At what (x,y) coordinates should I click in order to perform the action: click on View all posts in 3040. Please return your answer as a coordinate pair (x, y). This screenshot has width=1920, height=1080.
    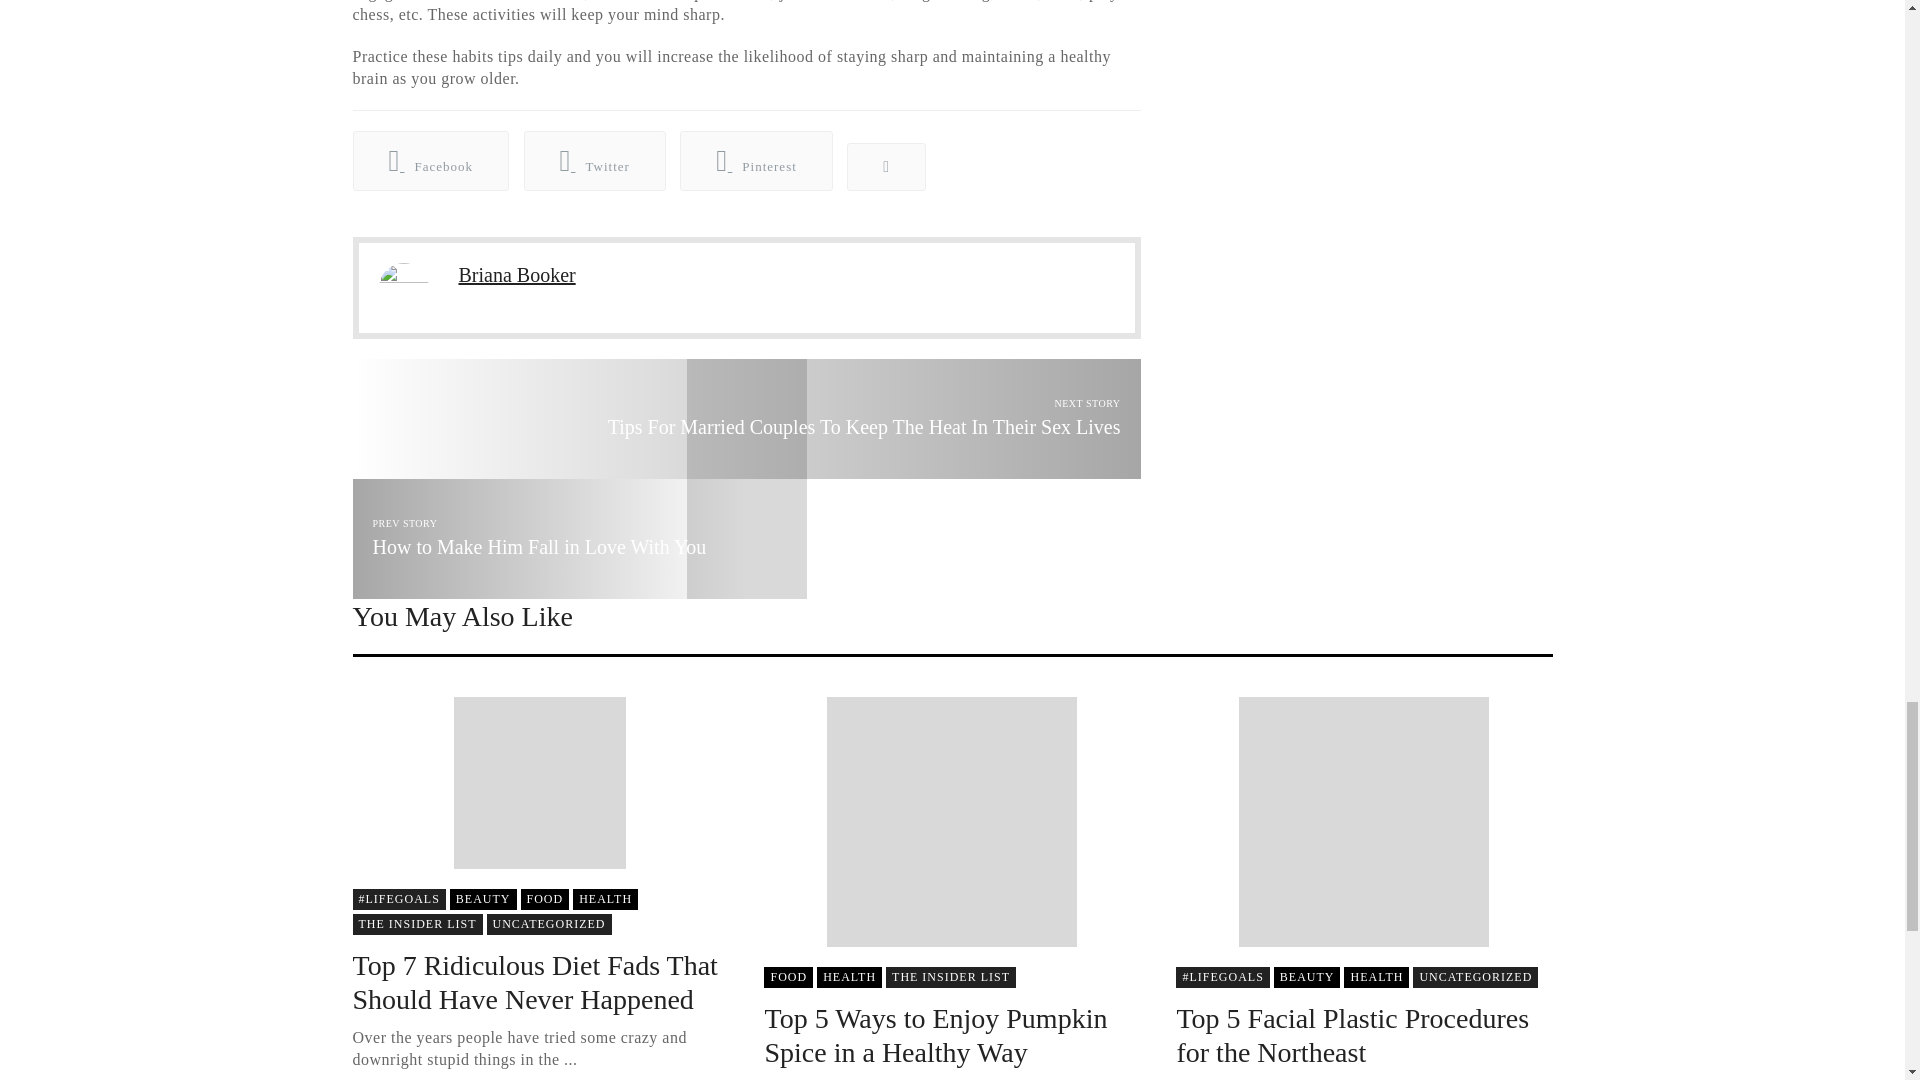
    Looking at the image, I should click on (545, 899).